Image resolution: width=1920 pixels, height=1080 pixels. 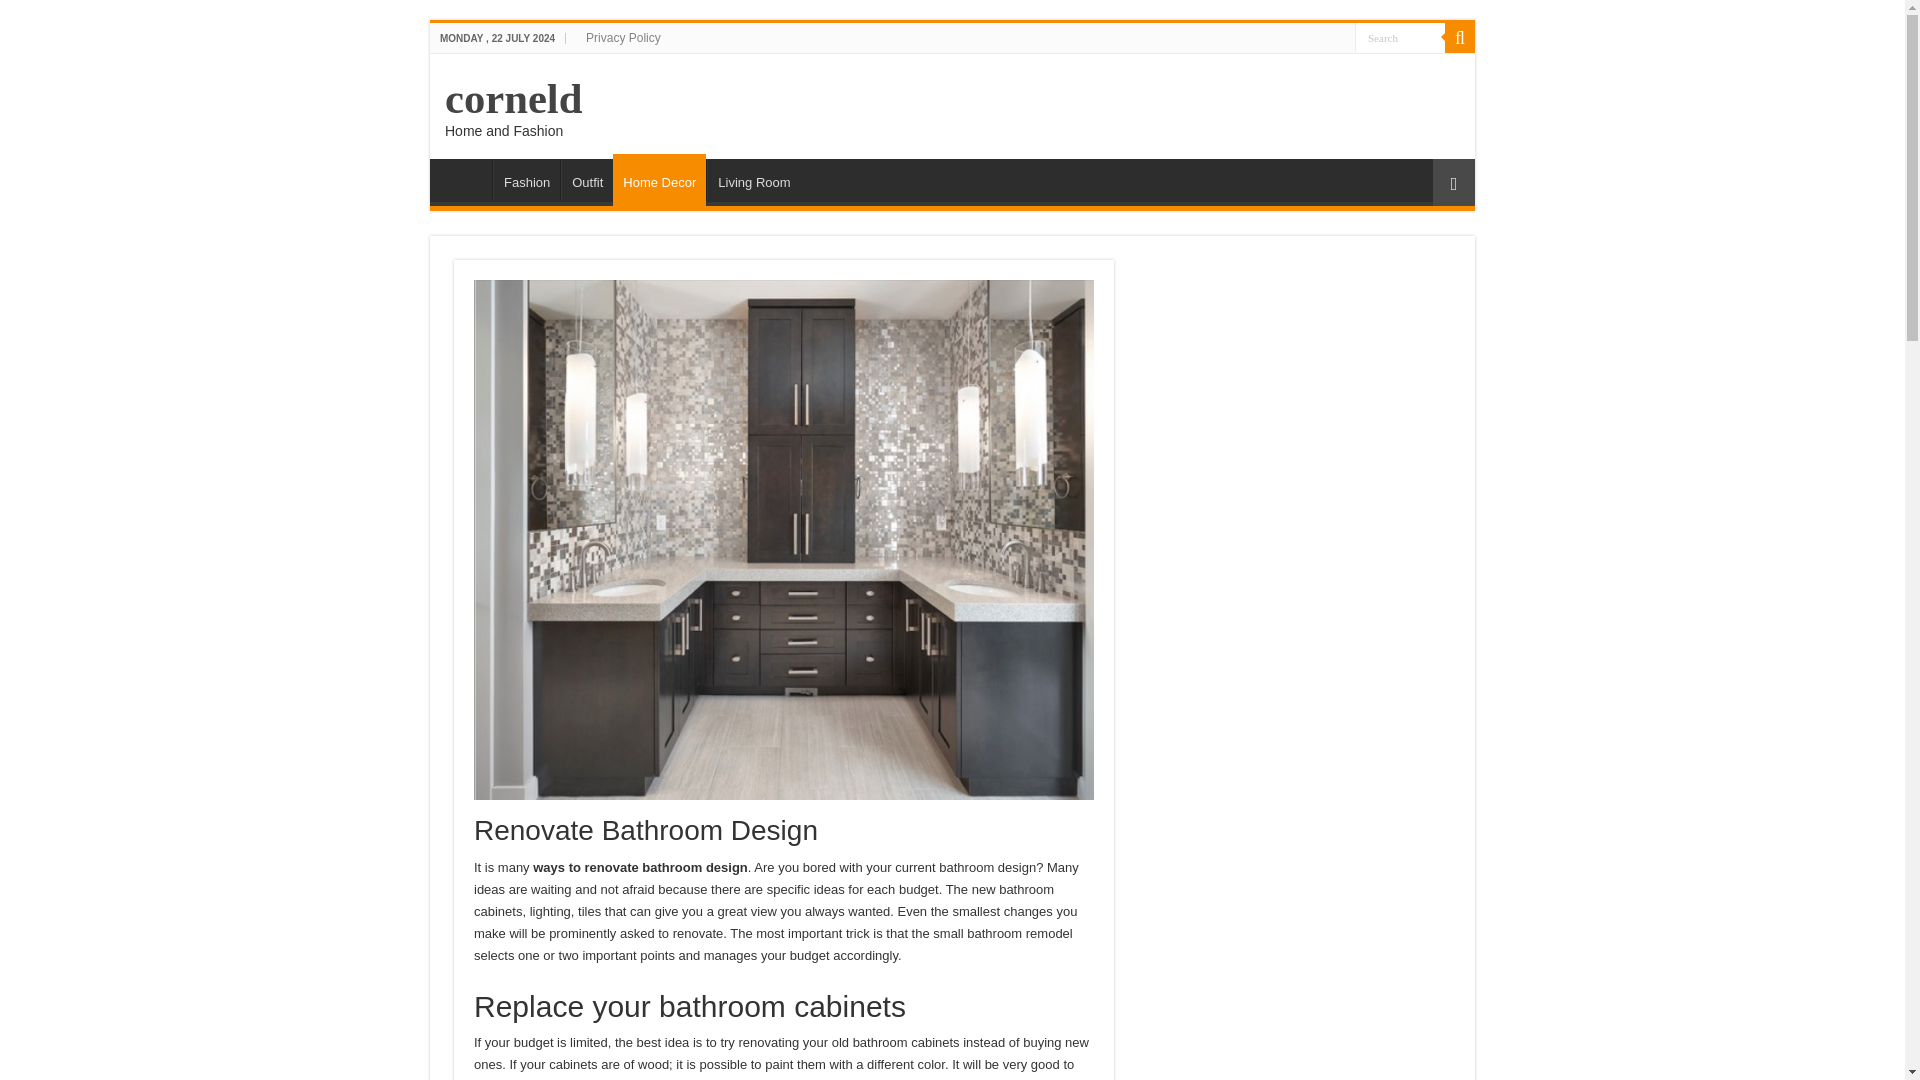 What do you see at coordinates (513, 98) in the screenshot?
I see `corneld` at bounding box center [513, 98].